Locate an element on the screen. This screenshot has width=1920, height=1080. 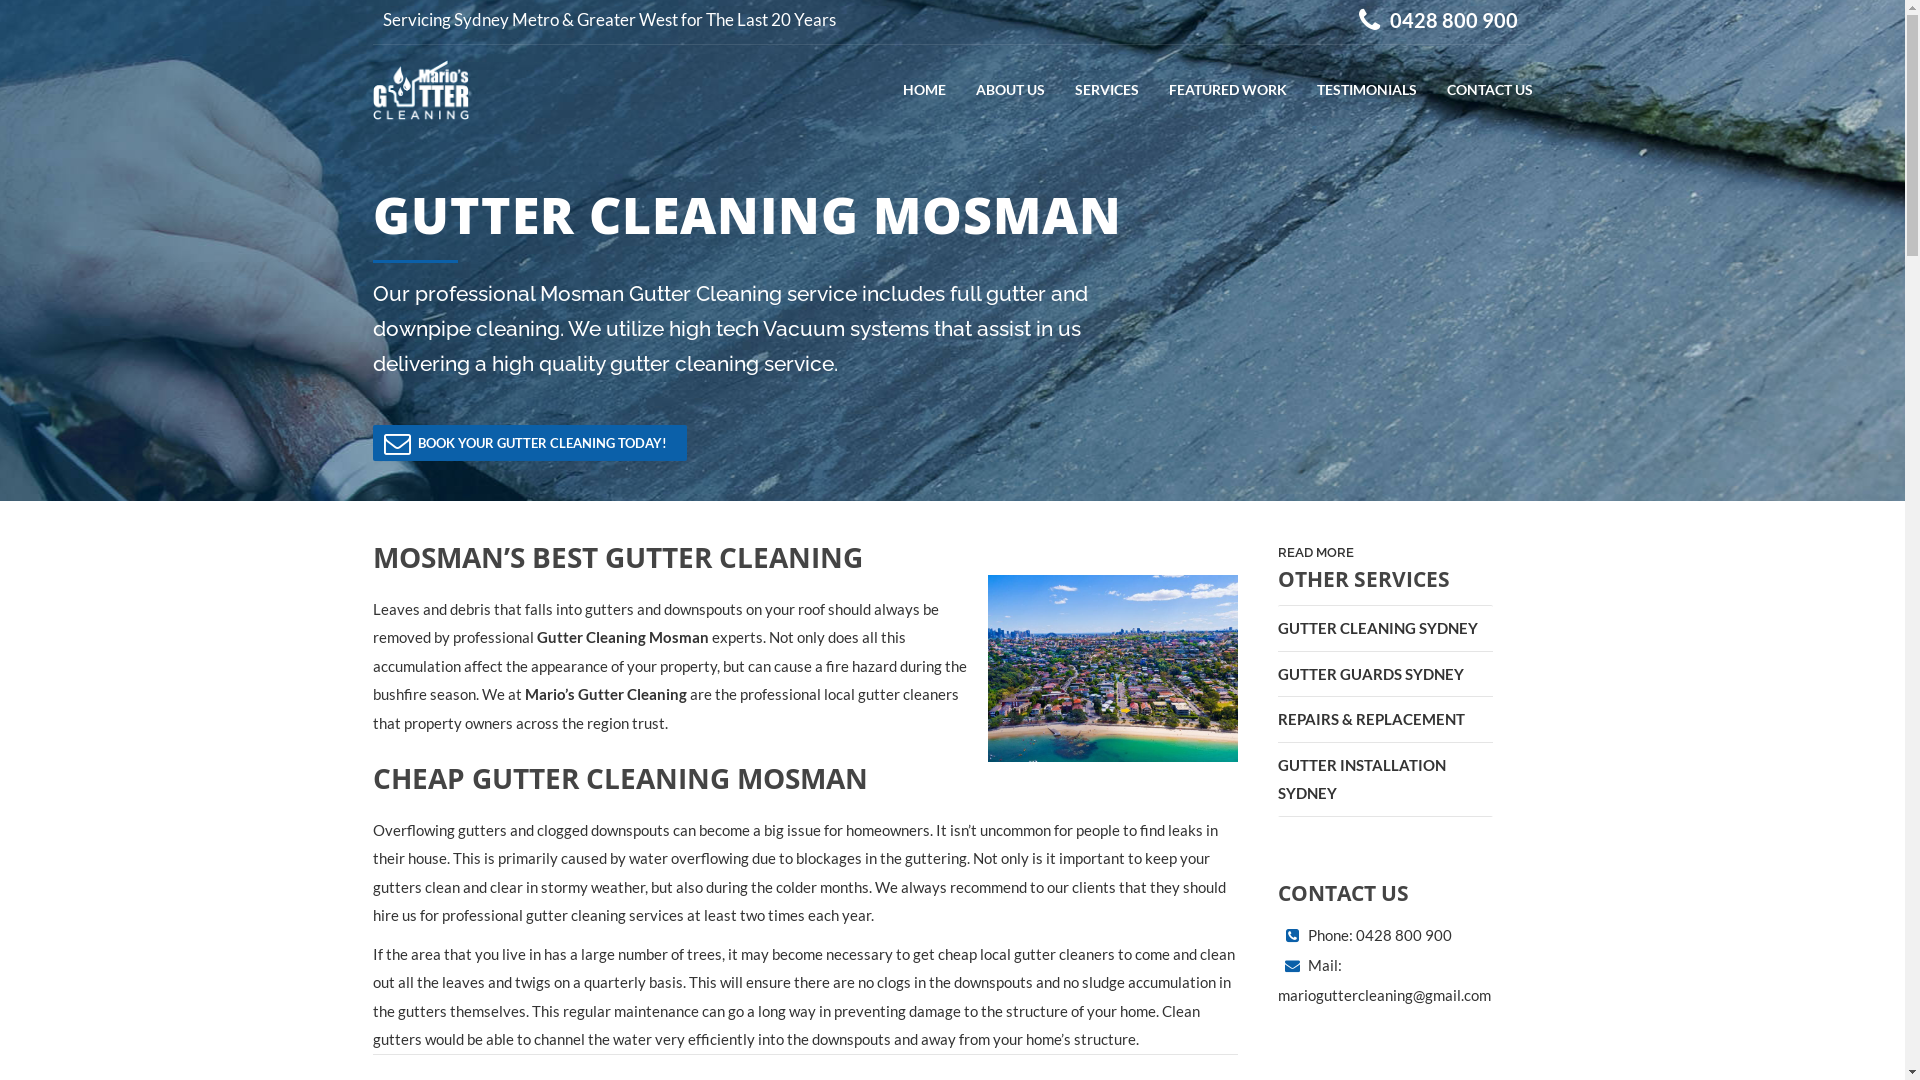
FEATURED WORK is located at coordinates (1227, 90).